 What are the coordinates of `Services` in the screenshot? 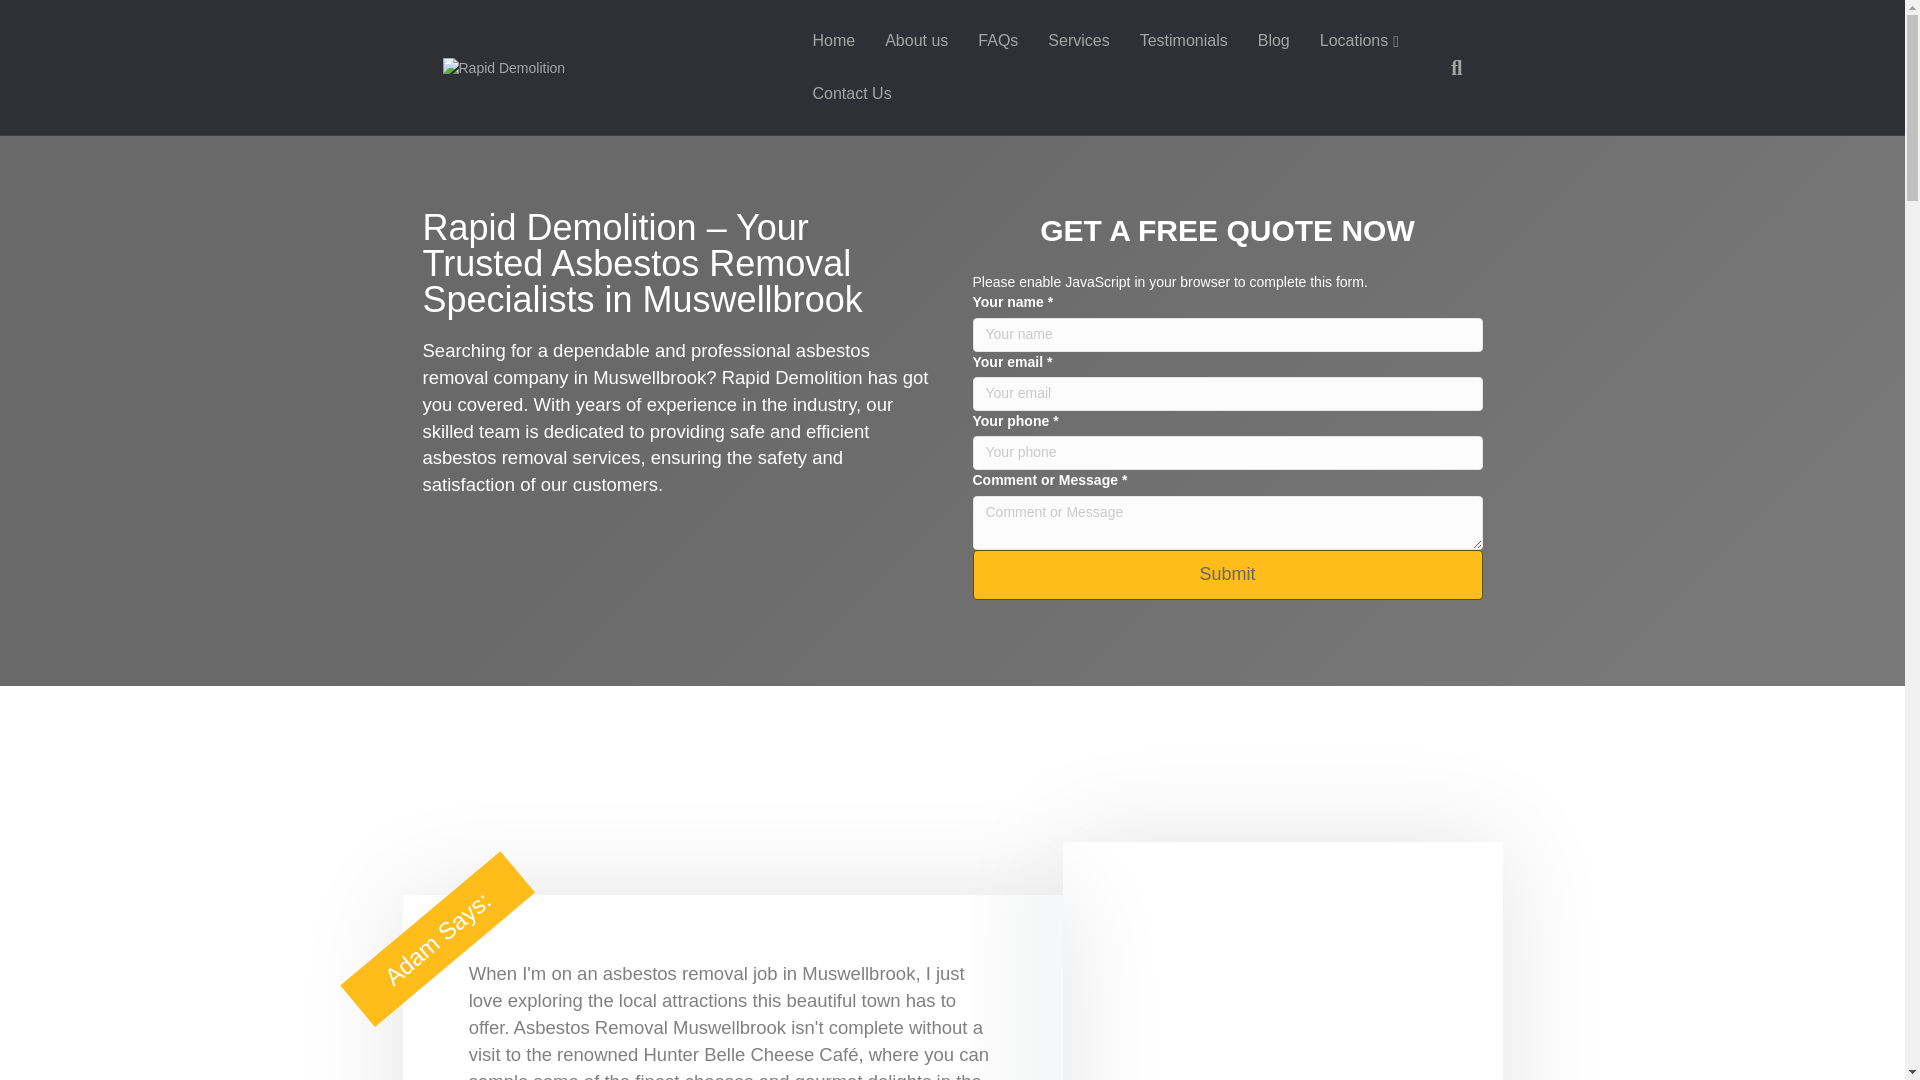 It's located at (1078, 40).